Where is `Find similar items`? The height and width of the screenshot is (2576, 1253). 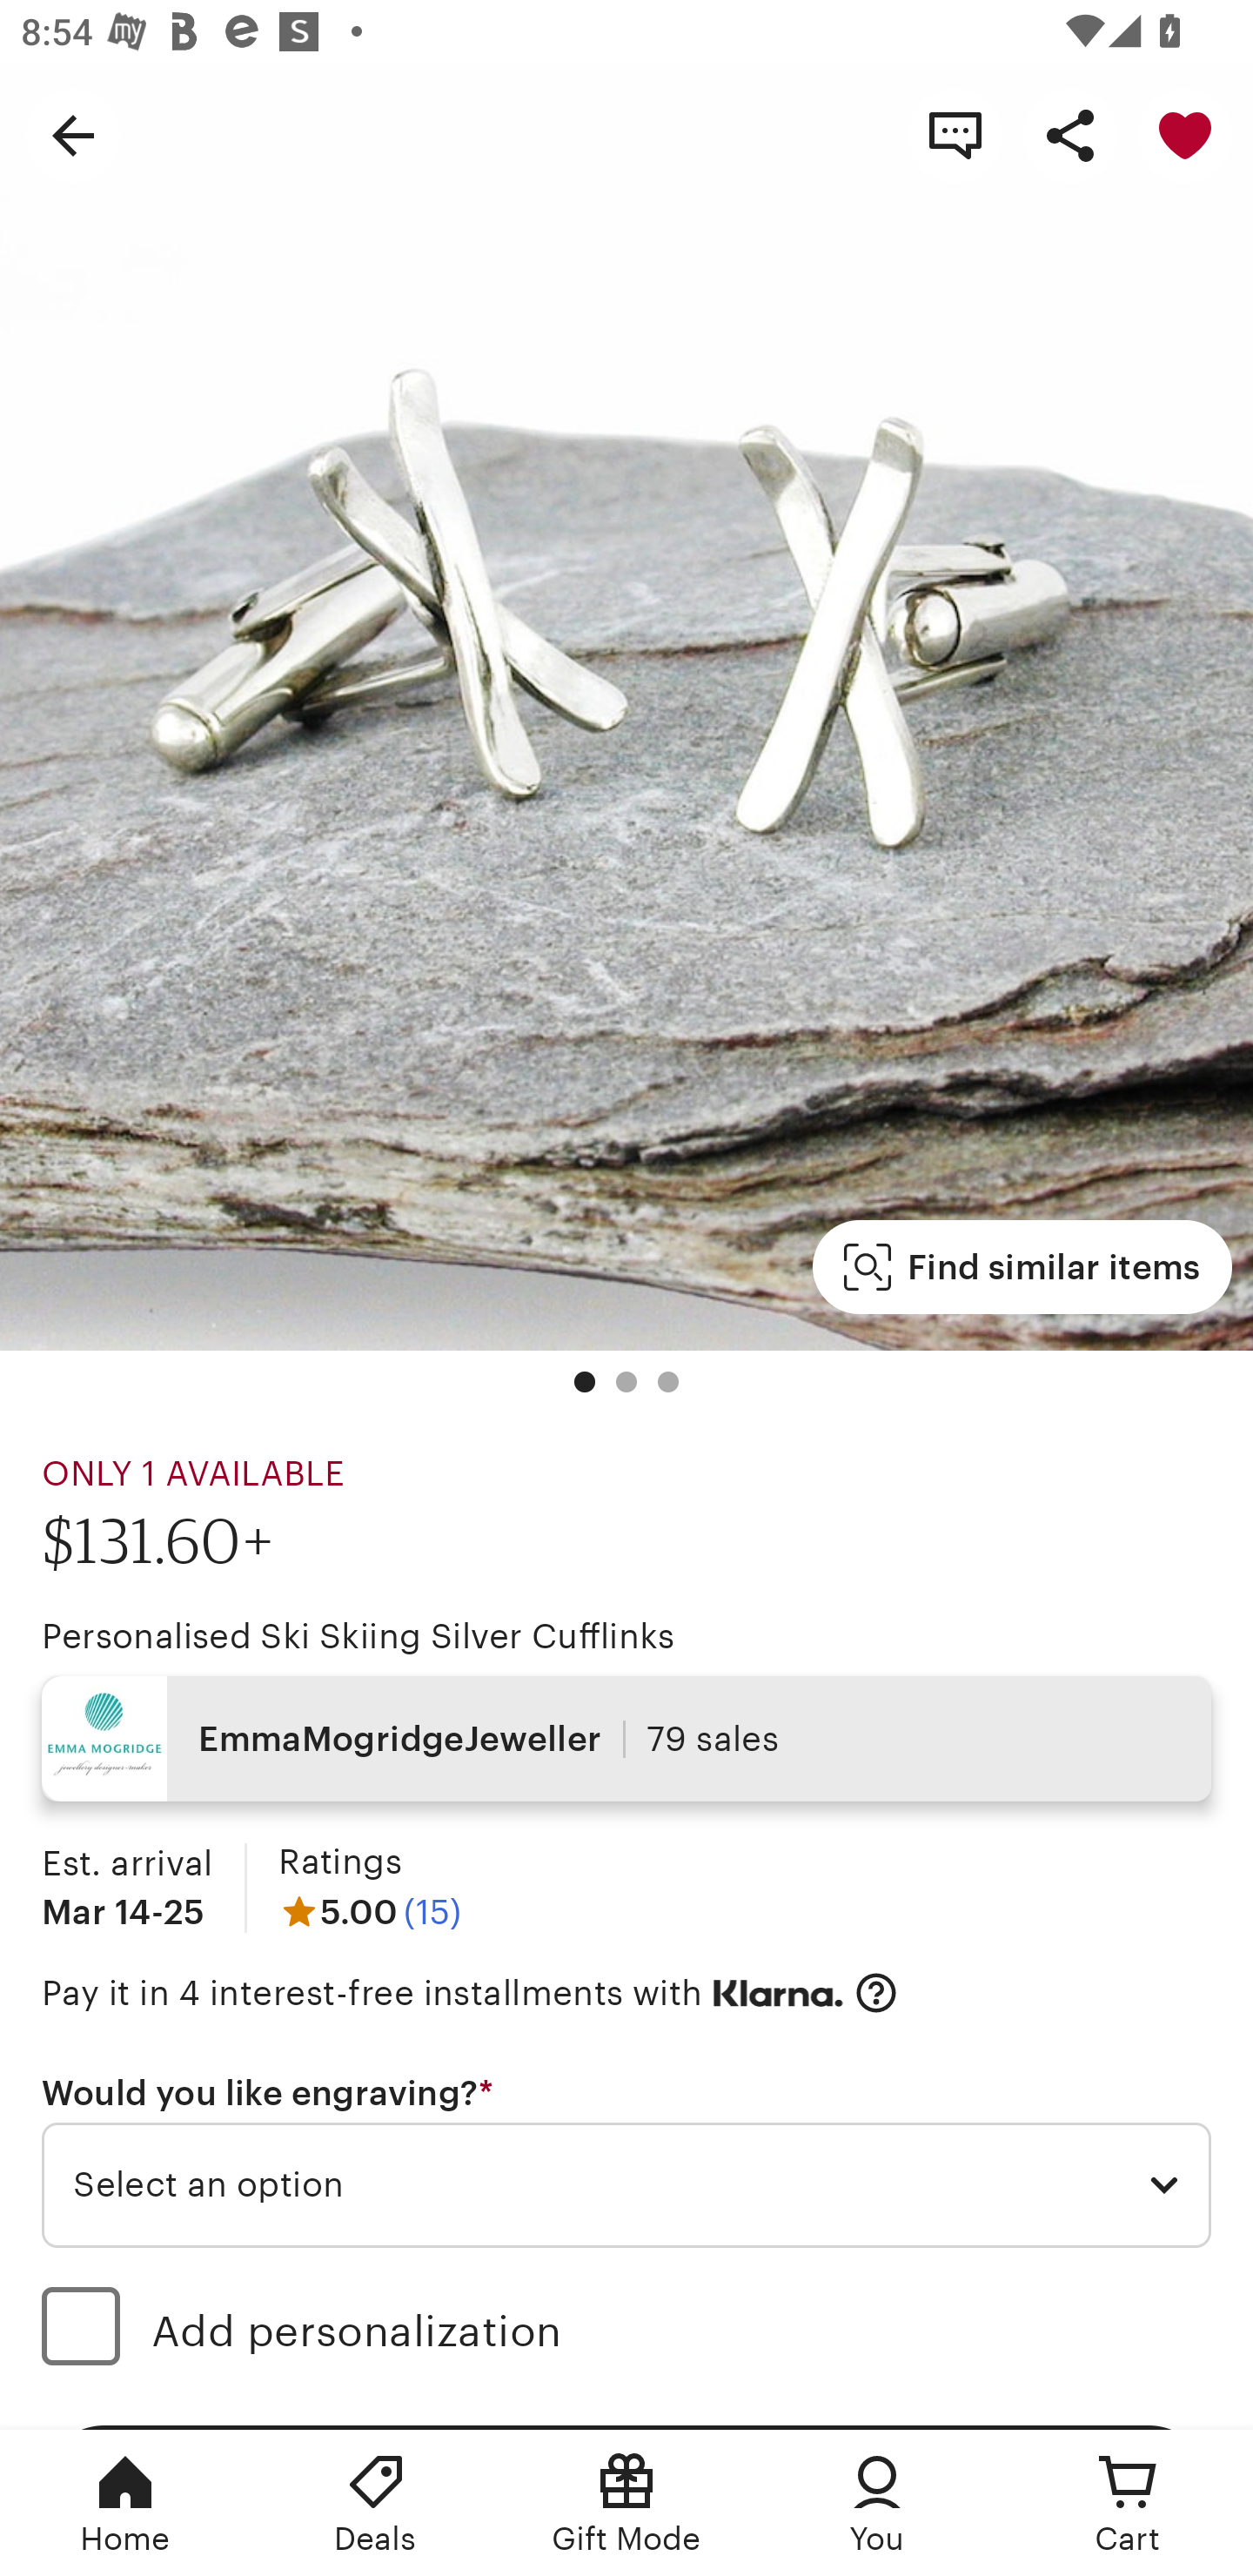 Find similar items is located at coordinates (1022, 1267).